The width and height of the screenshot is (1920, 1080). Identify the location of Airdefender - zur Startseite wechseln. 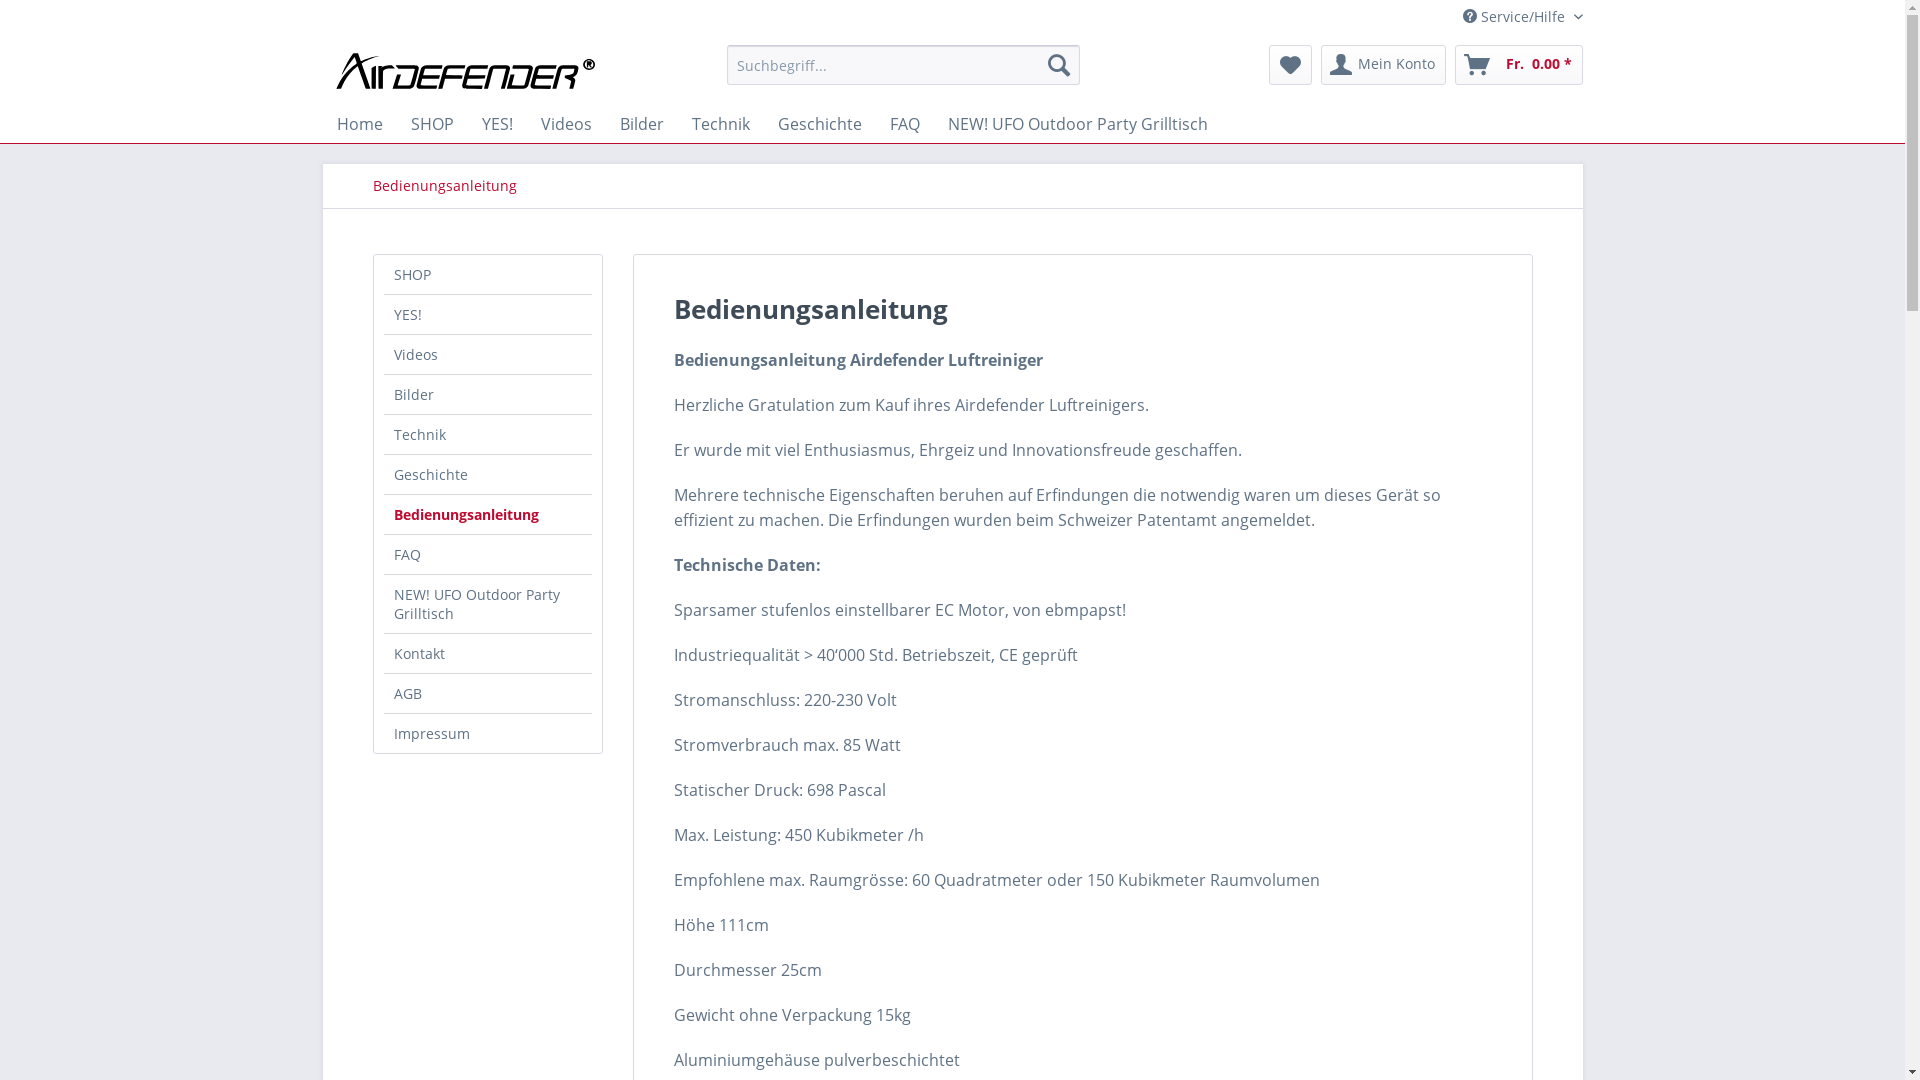
(465, 70).